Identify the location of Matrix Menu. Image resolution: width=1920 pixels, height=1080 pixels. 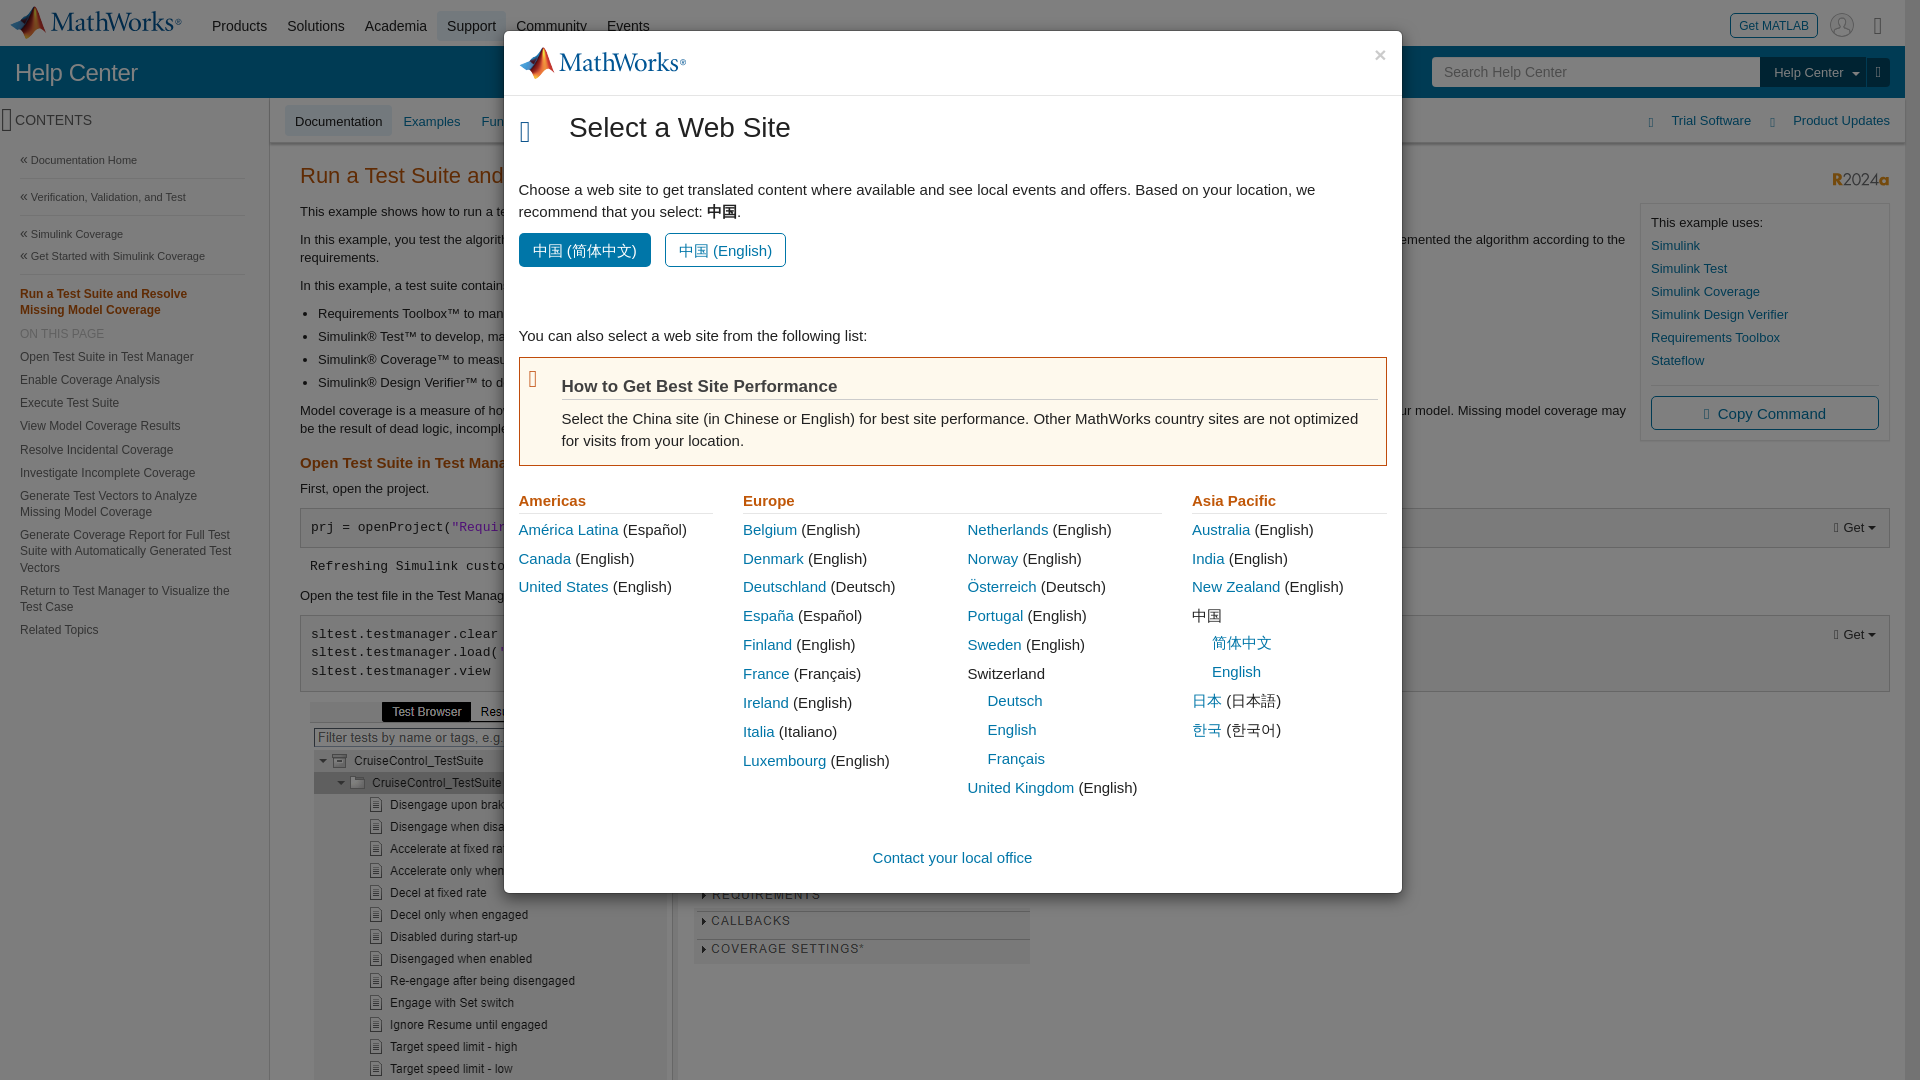
(1878, 24).